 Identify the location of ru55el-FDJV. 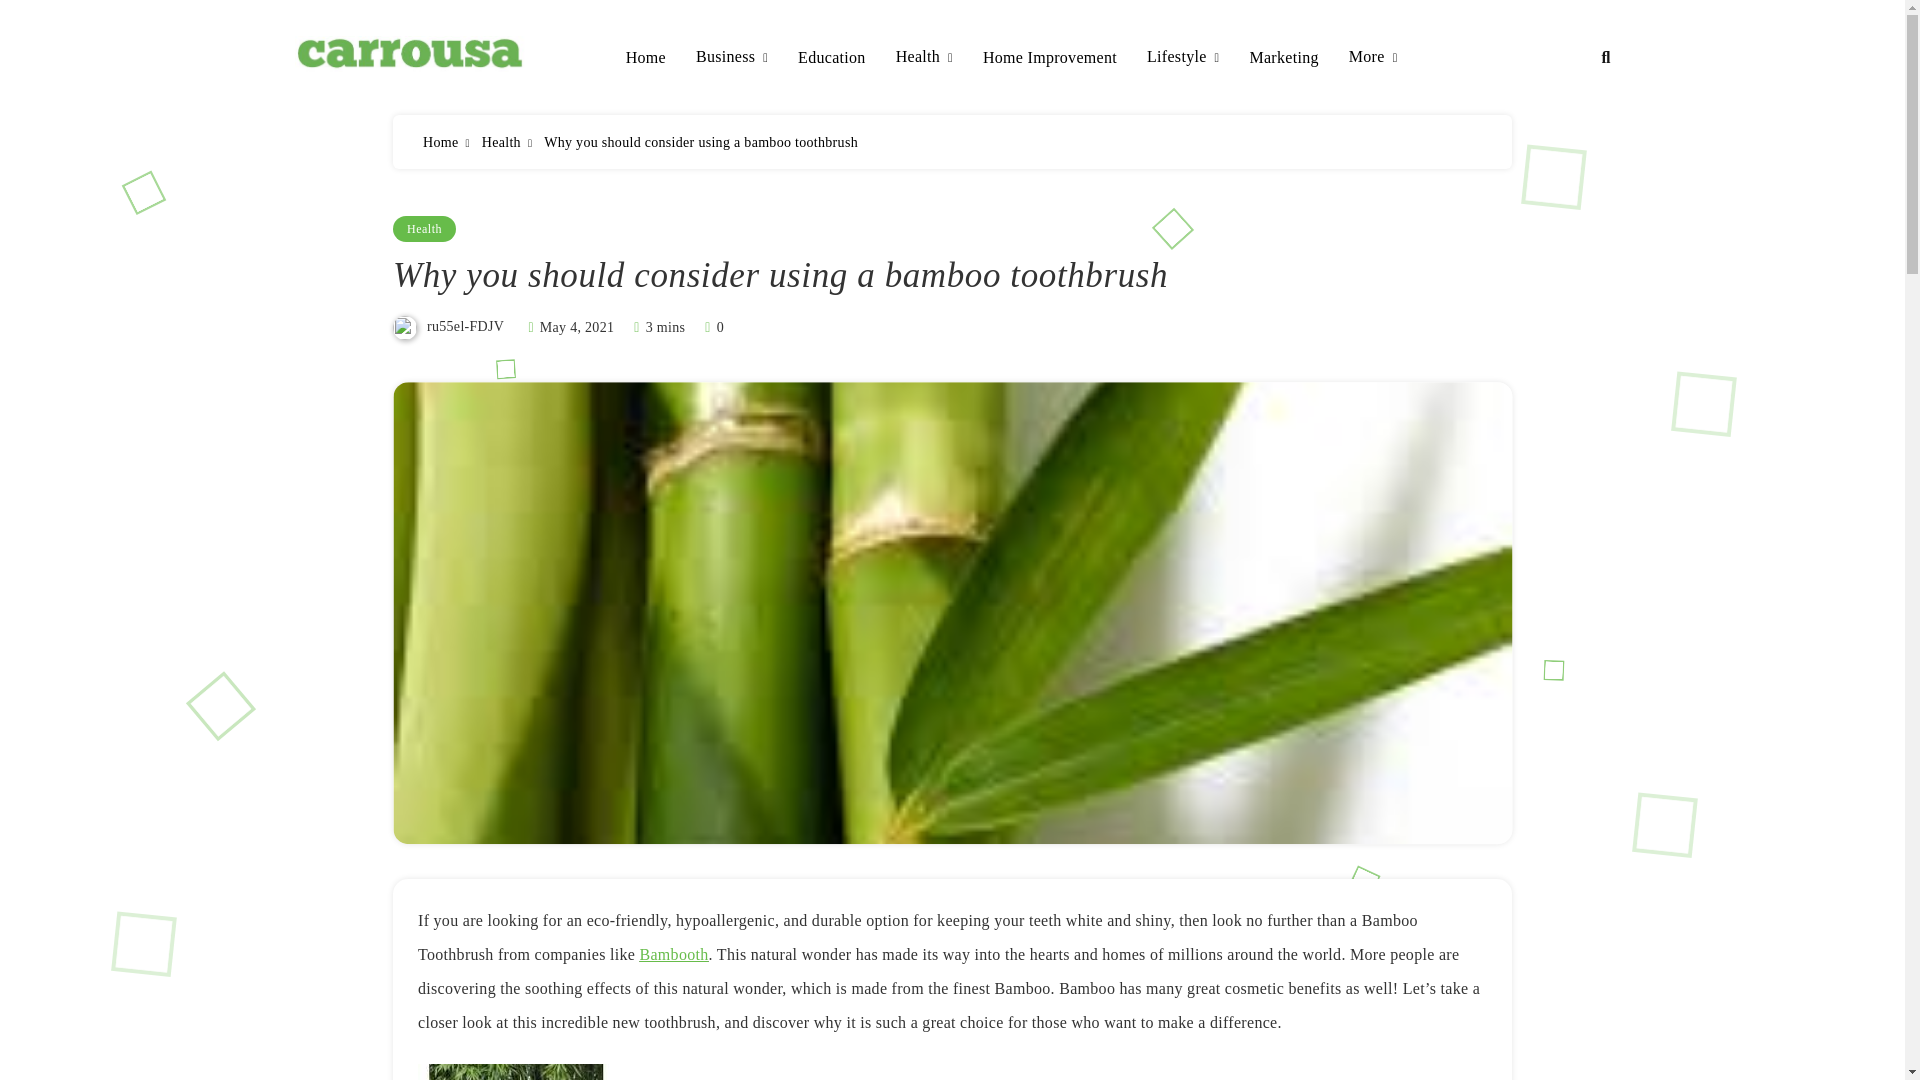
(464, 326).